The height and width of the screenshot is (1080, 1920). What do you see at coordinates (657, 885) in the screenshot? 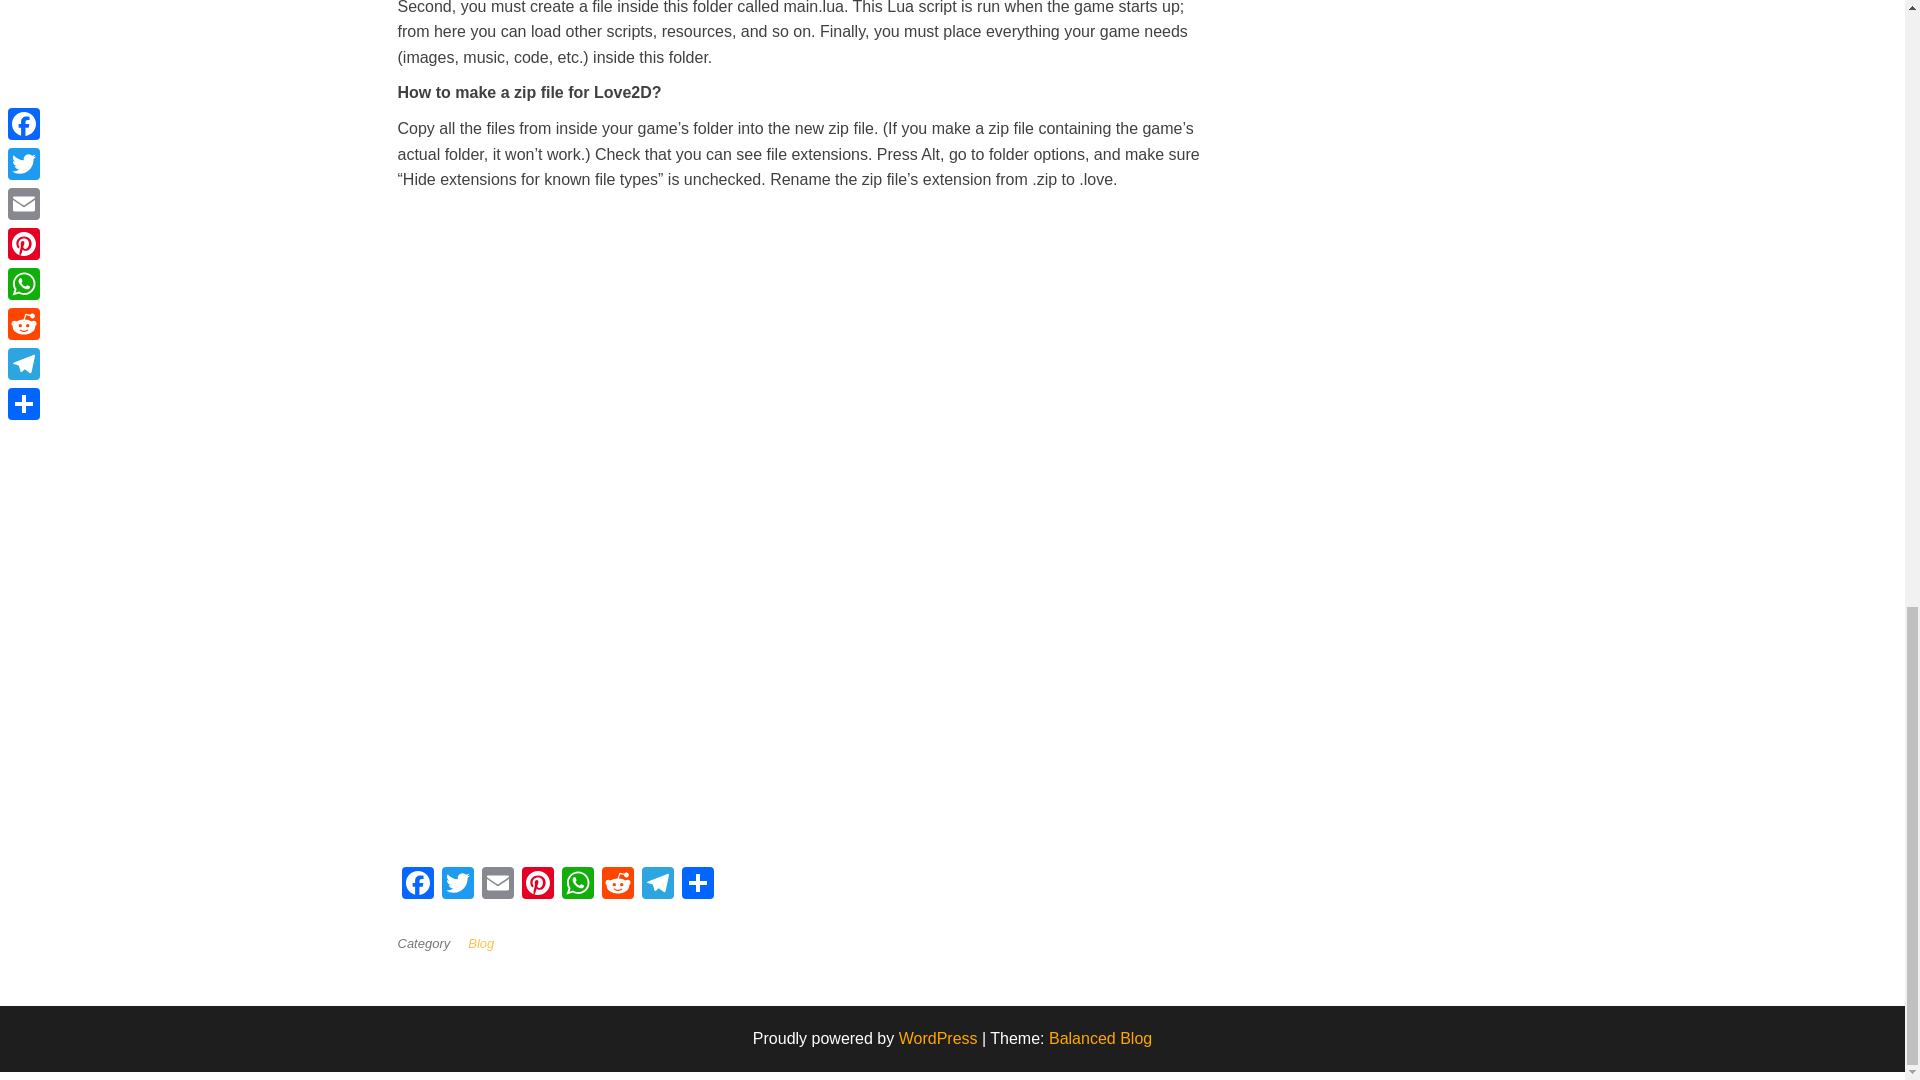
I see `Telegram` at bounding box center [657, 885].